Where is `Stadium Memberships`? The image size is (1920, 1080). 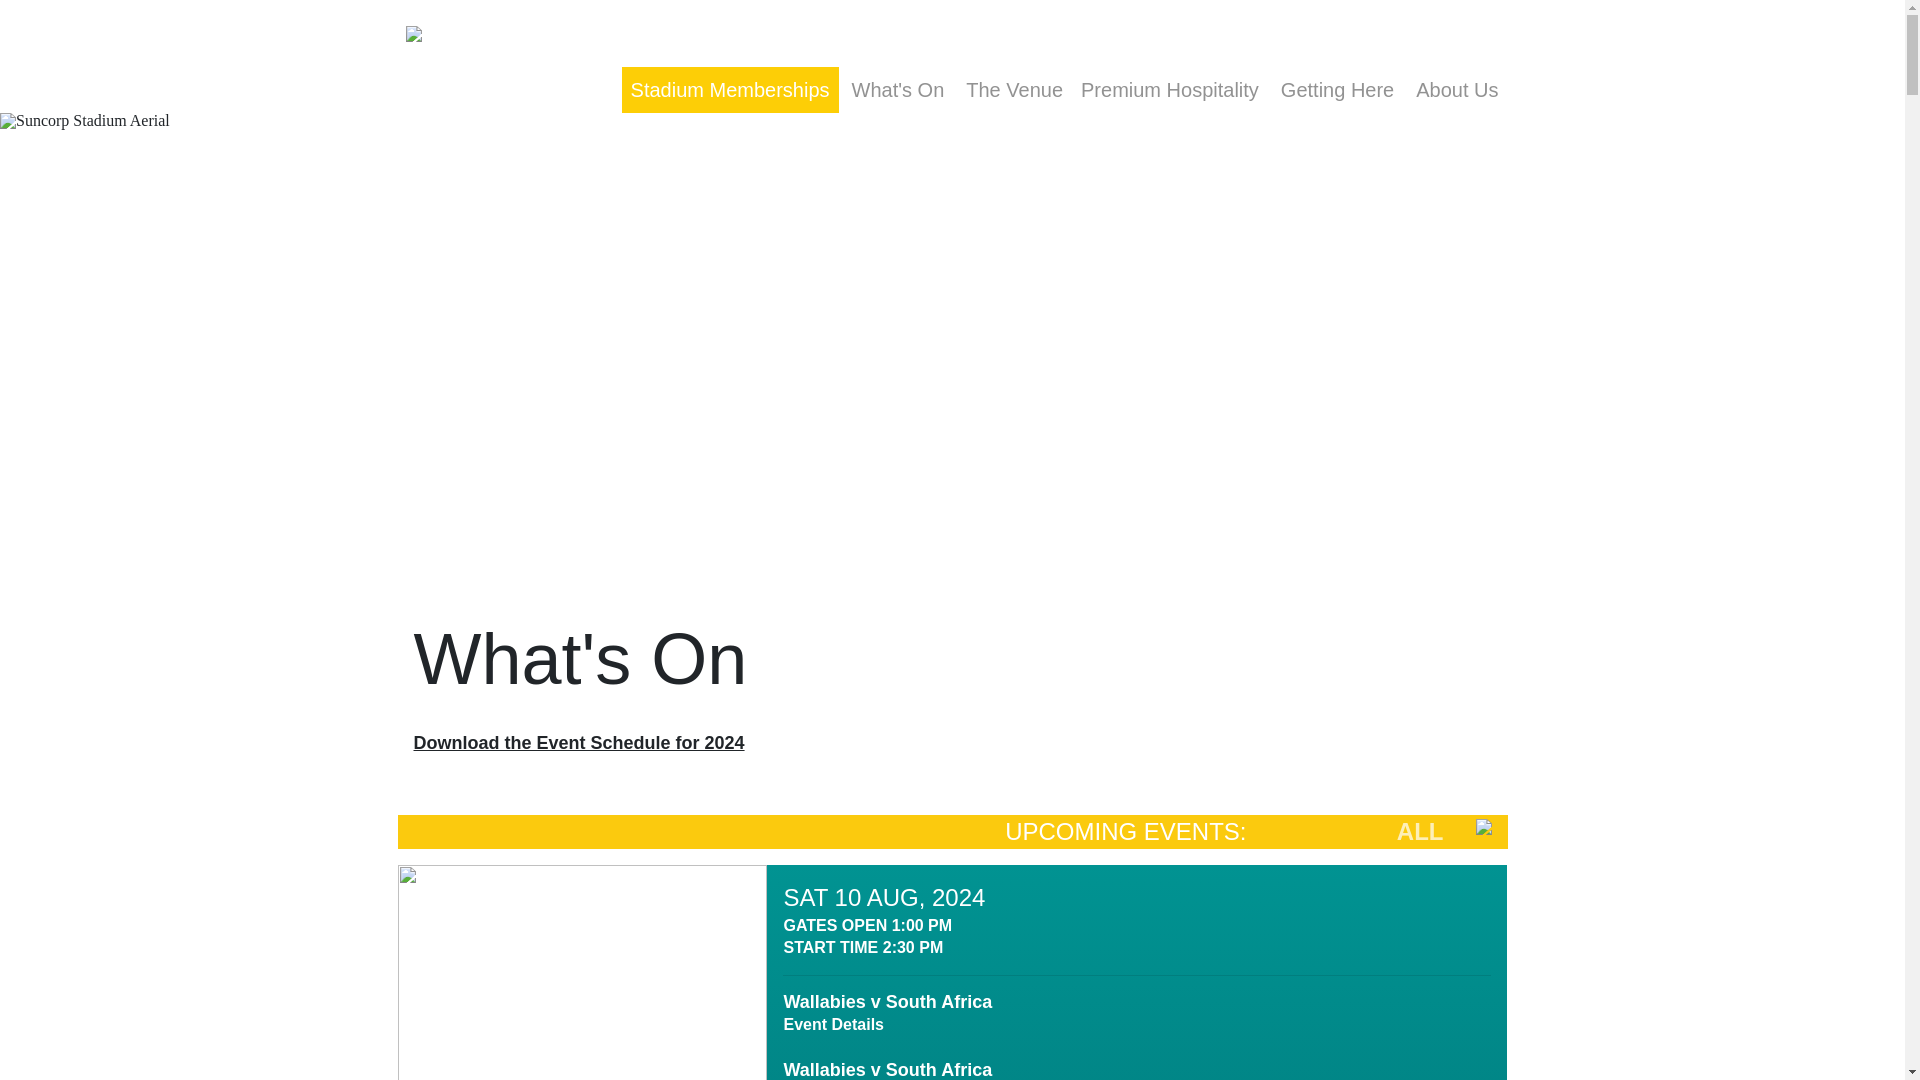
Stadium Memberships is located at coordinates (730, 90).